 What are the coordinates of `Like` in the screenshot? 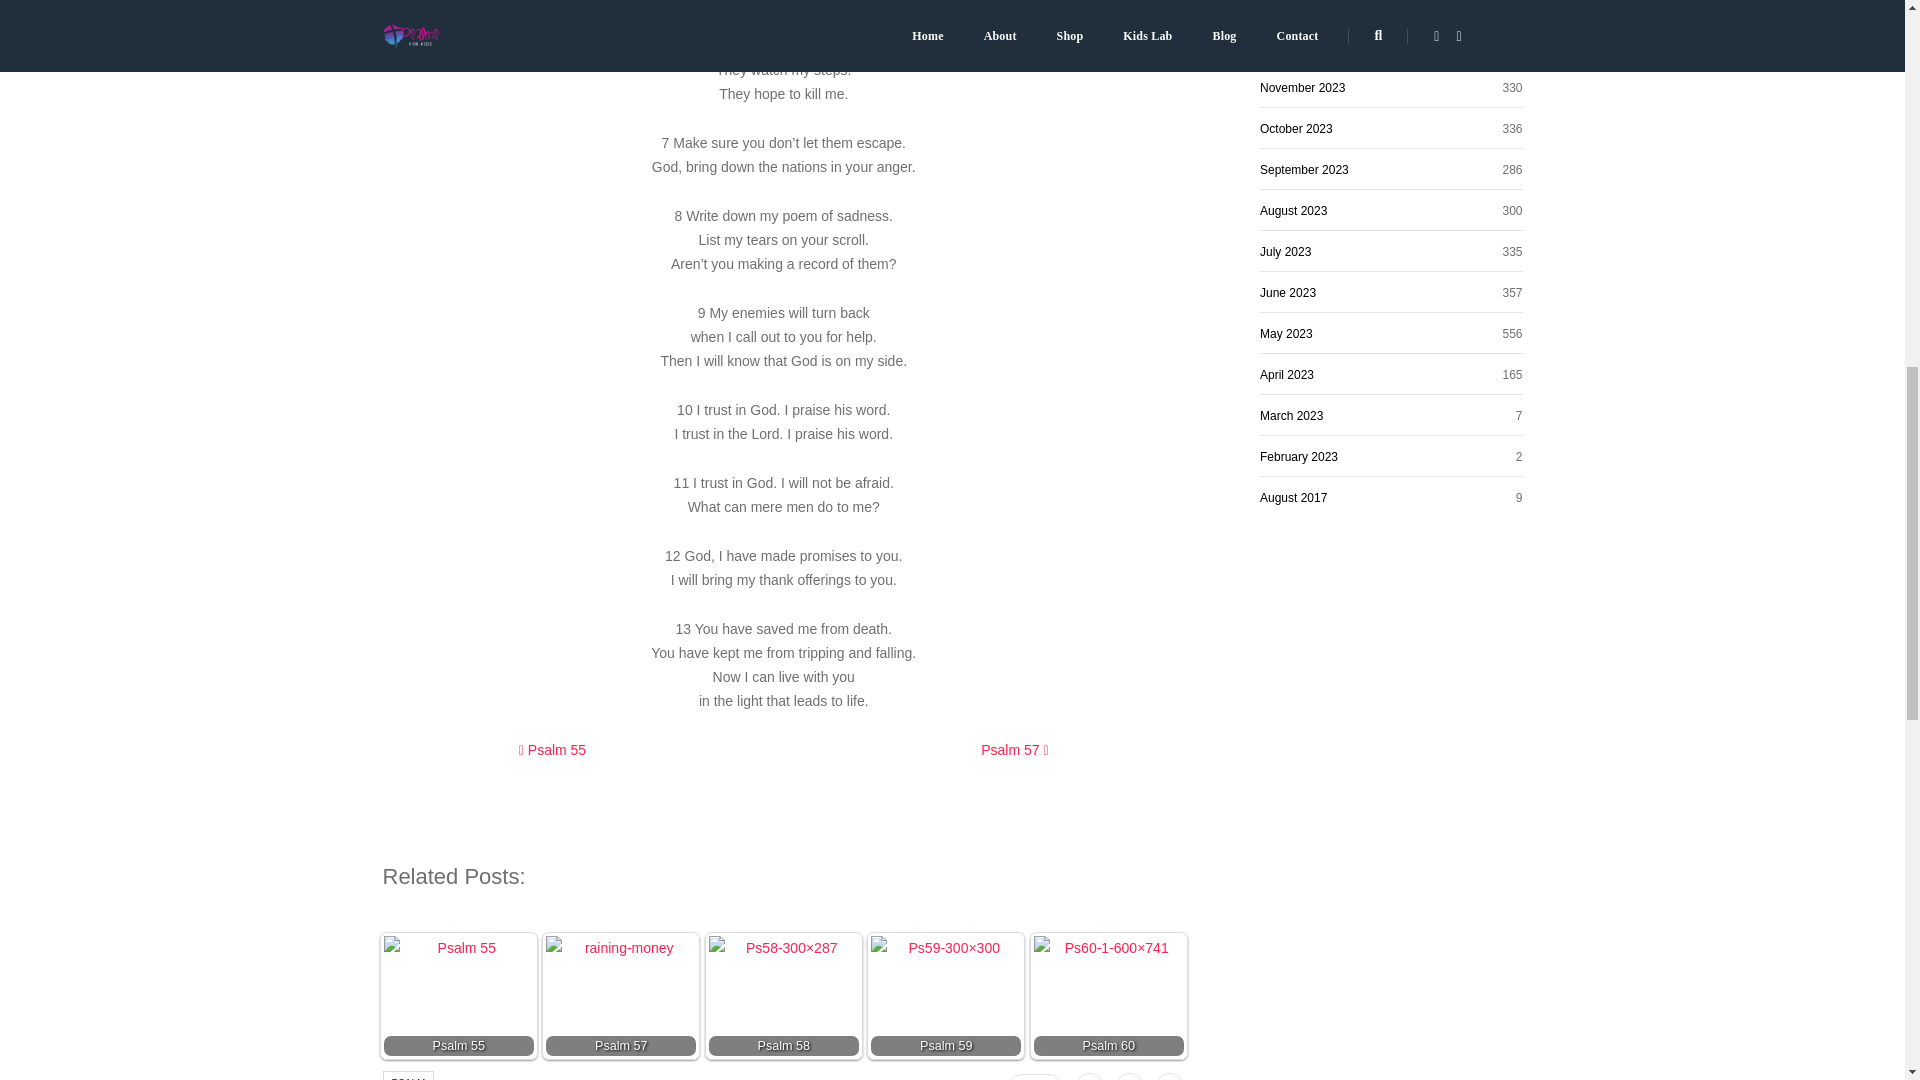 It's located at (1034, 1076).